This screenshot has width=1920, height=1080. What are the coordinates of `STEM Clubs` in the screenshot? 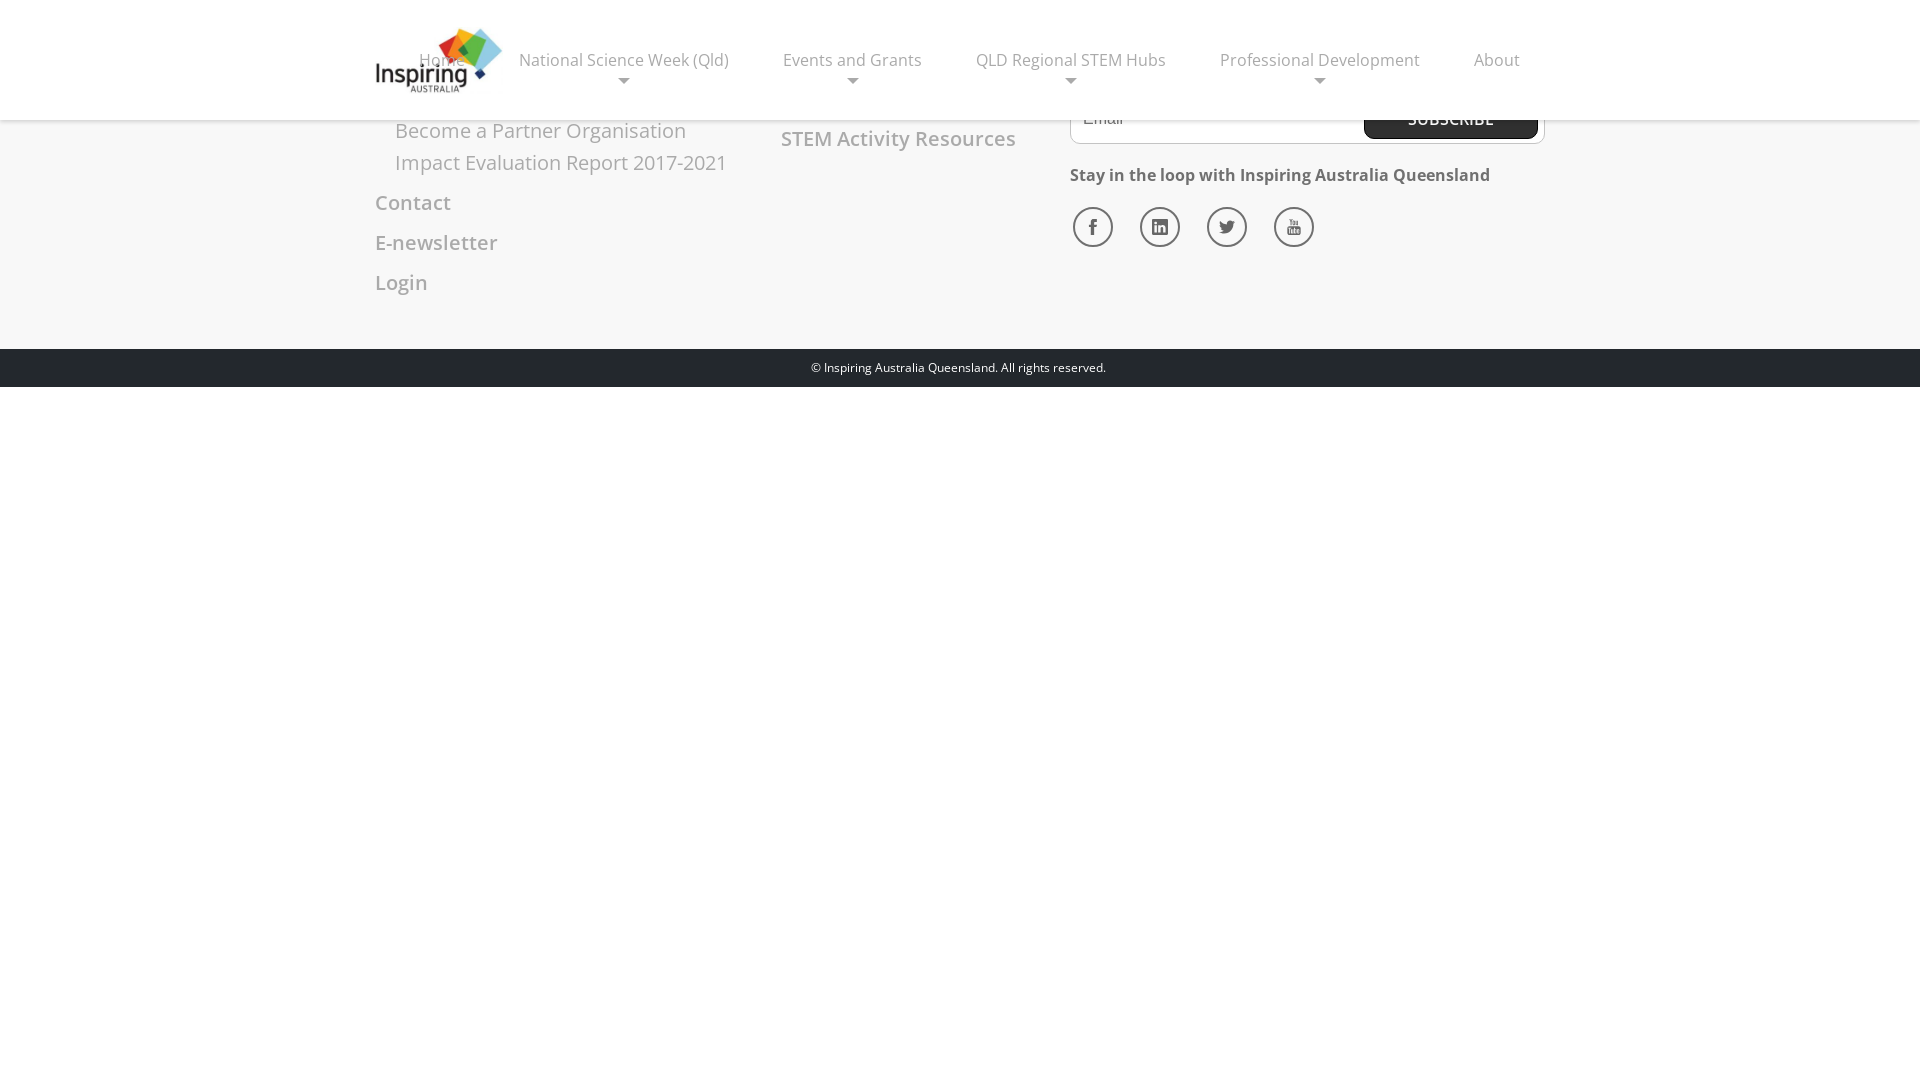 It's located at (836, 66).